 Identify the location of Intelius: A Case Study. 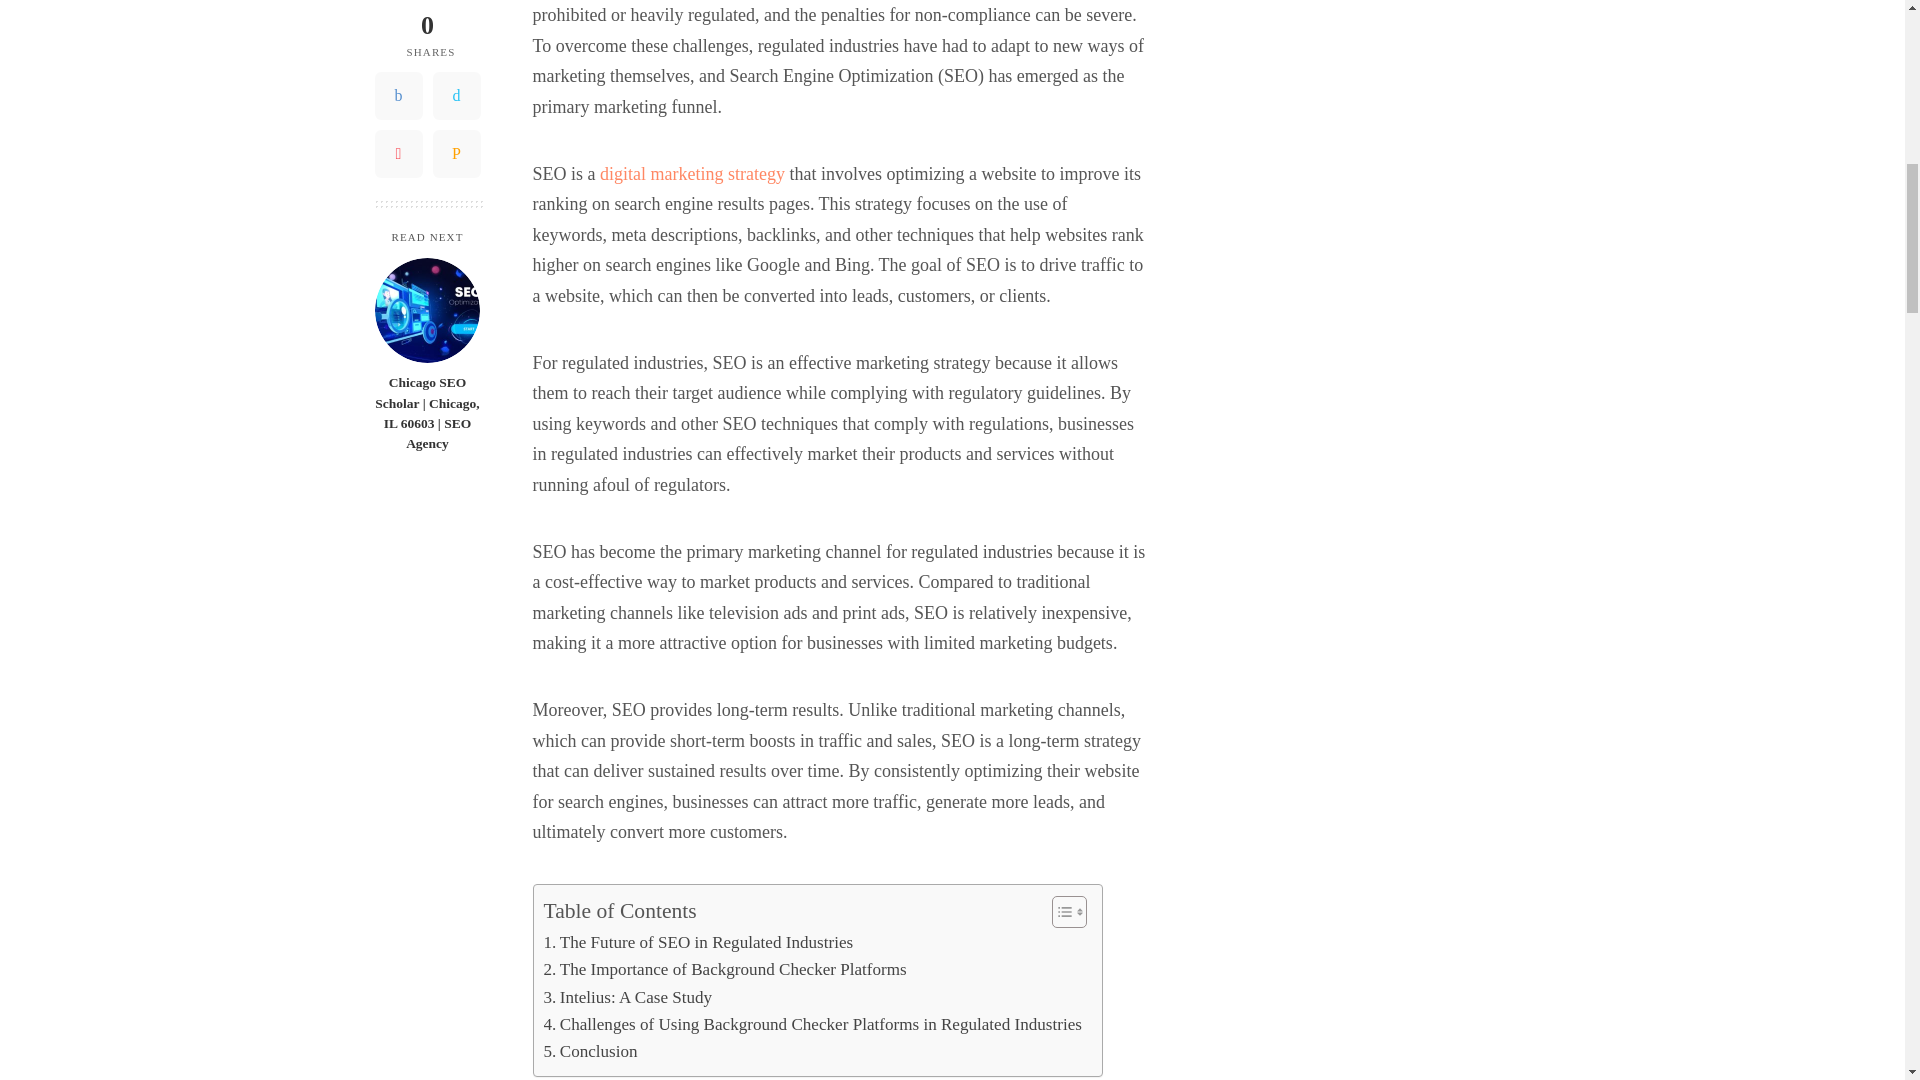
(628, 996).